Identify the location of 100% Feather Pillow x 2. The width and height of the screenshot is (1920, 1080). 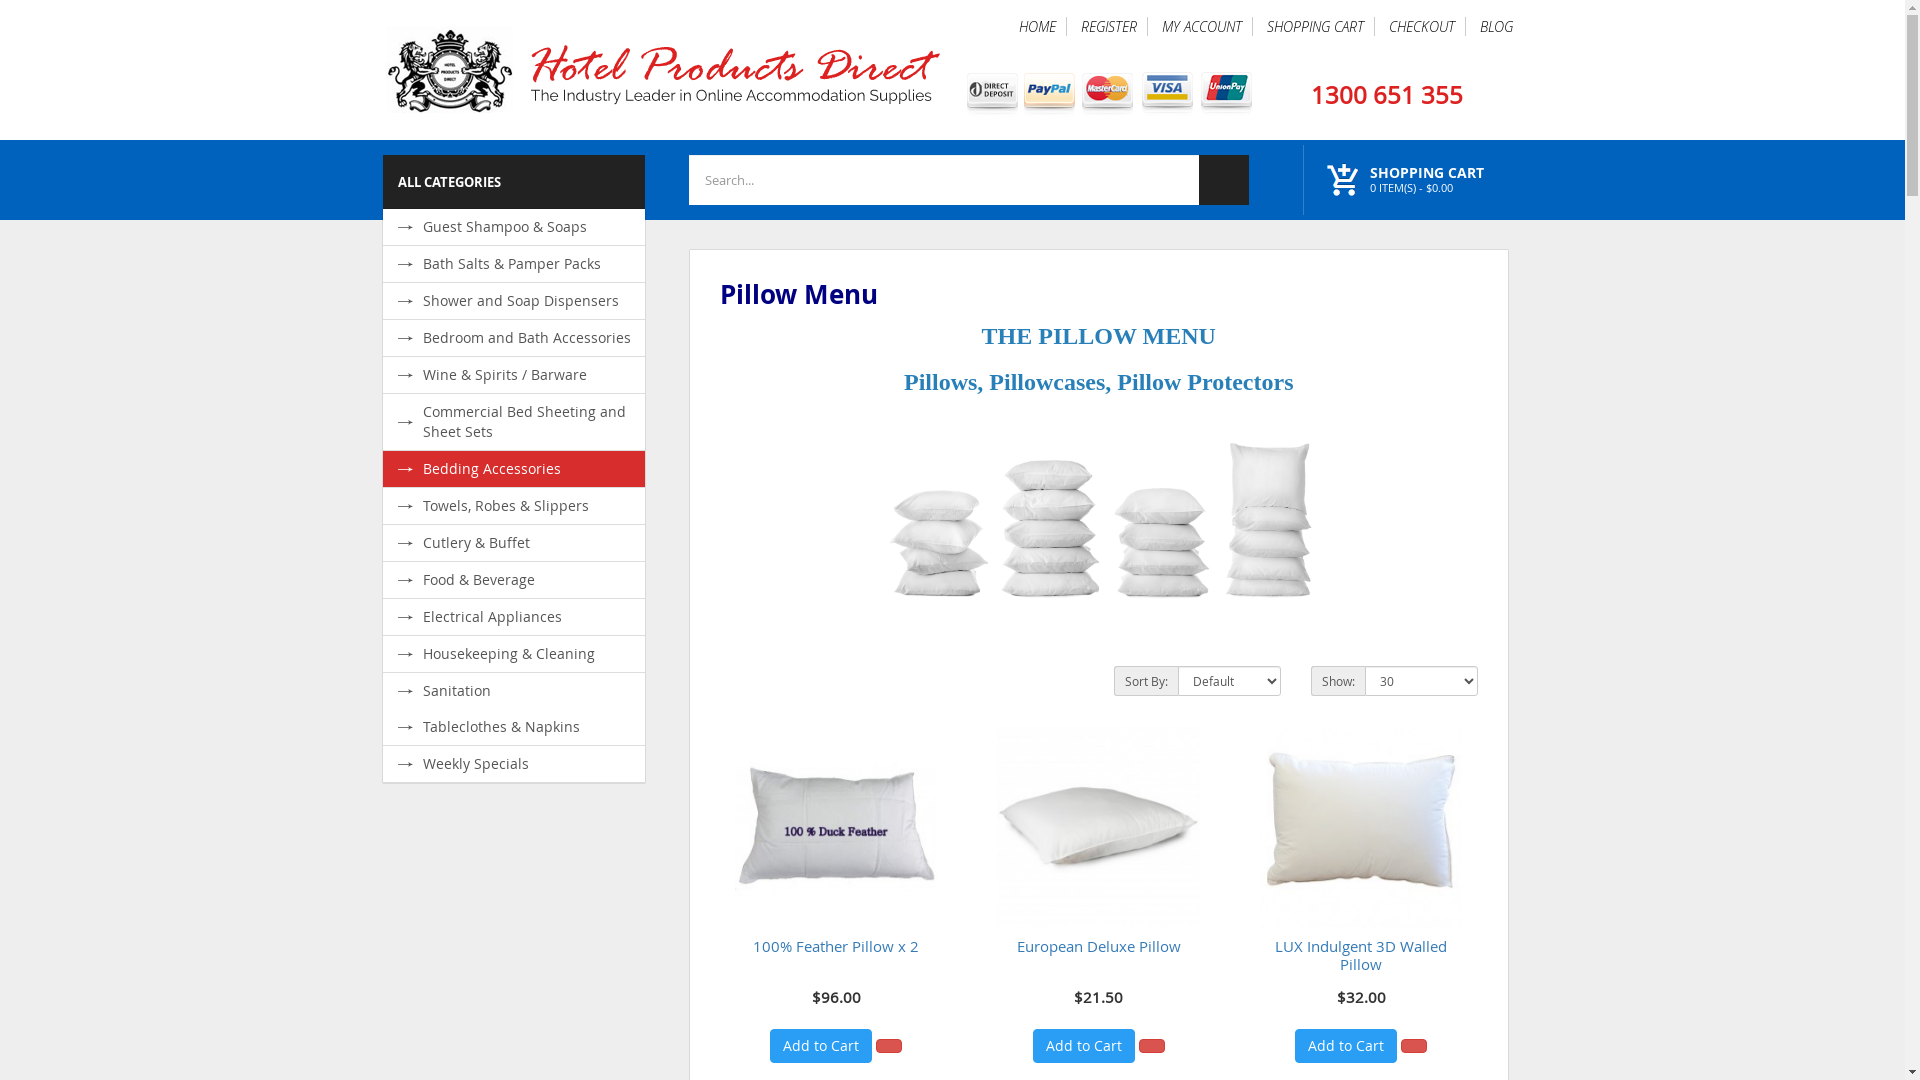
(836, 946).